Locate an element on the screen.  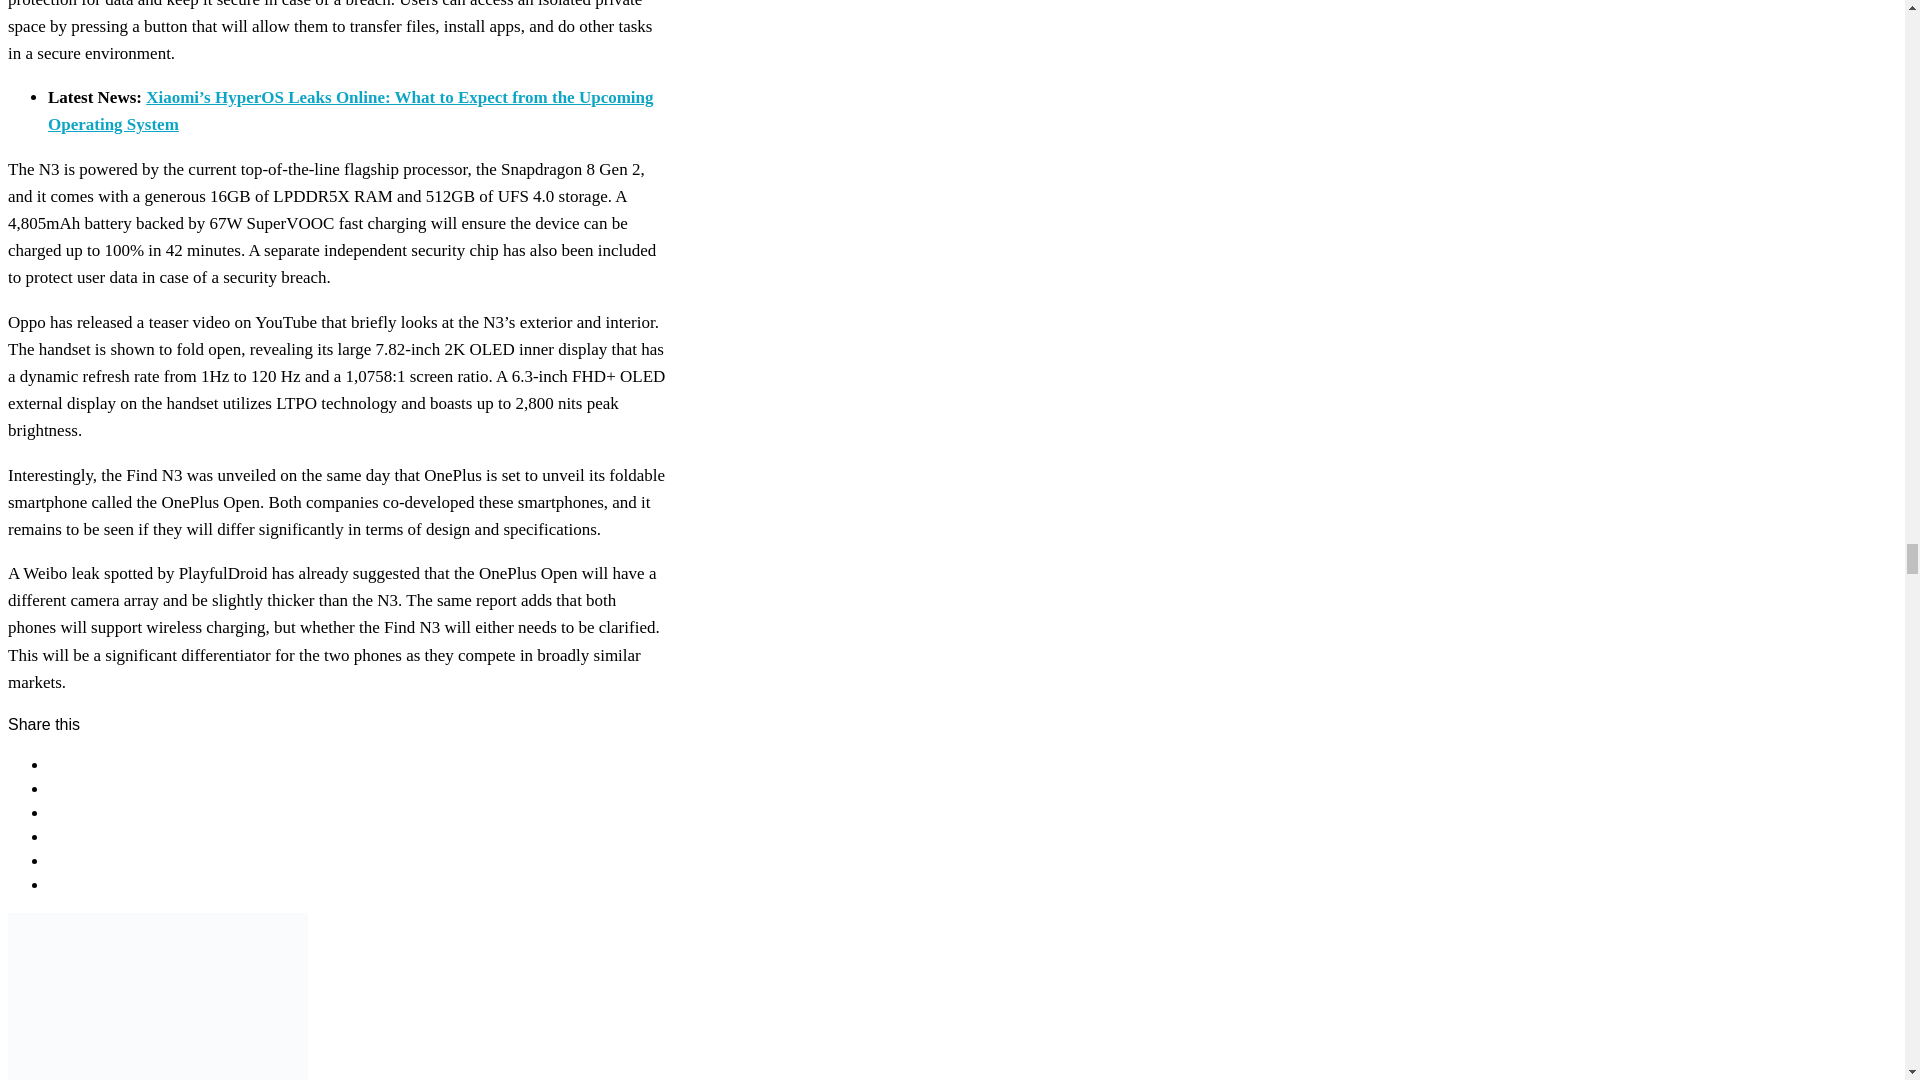
Pinterest is located at coordinates (80, 812).